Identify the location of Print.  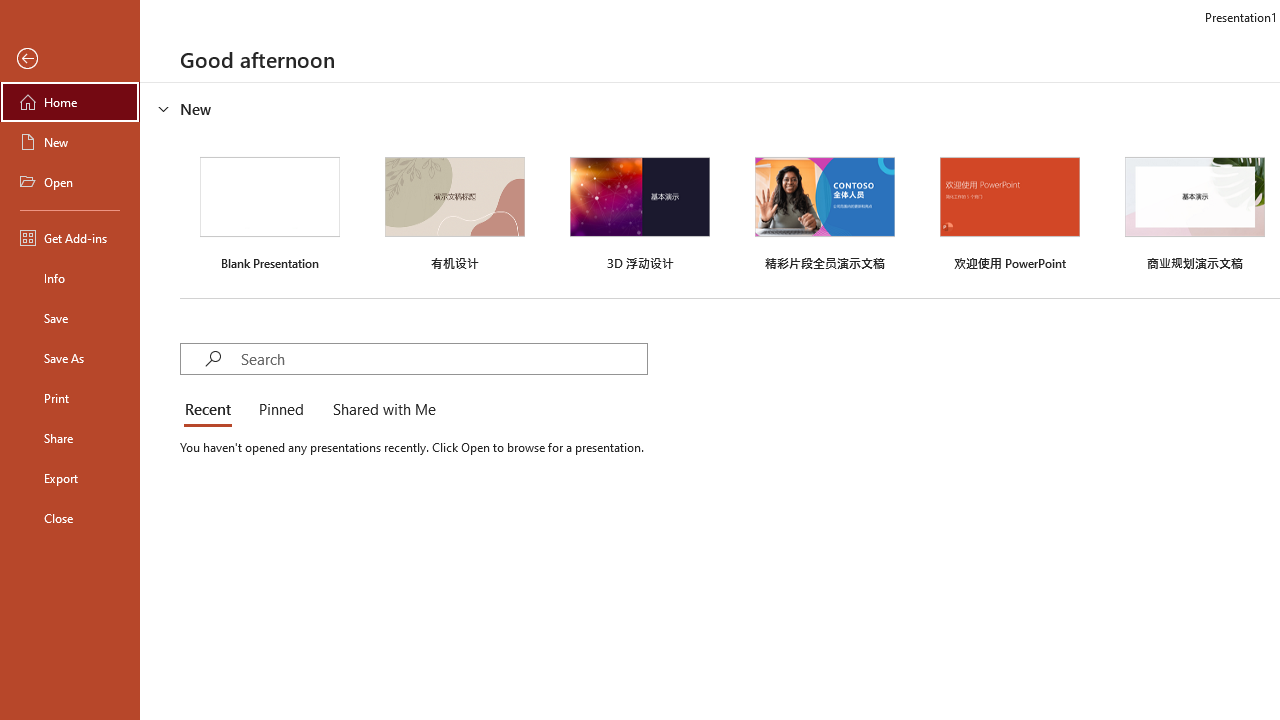
(70, 398).